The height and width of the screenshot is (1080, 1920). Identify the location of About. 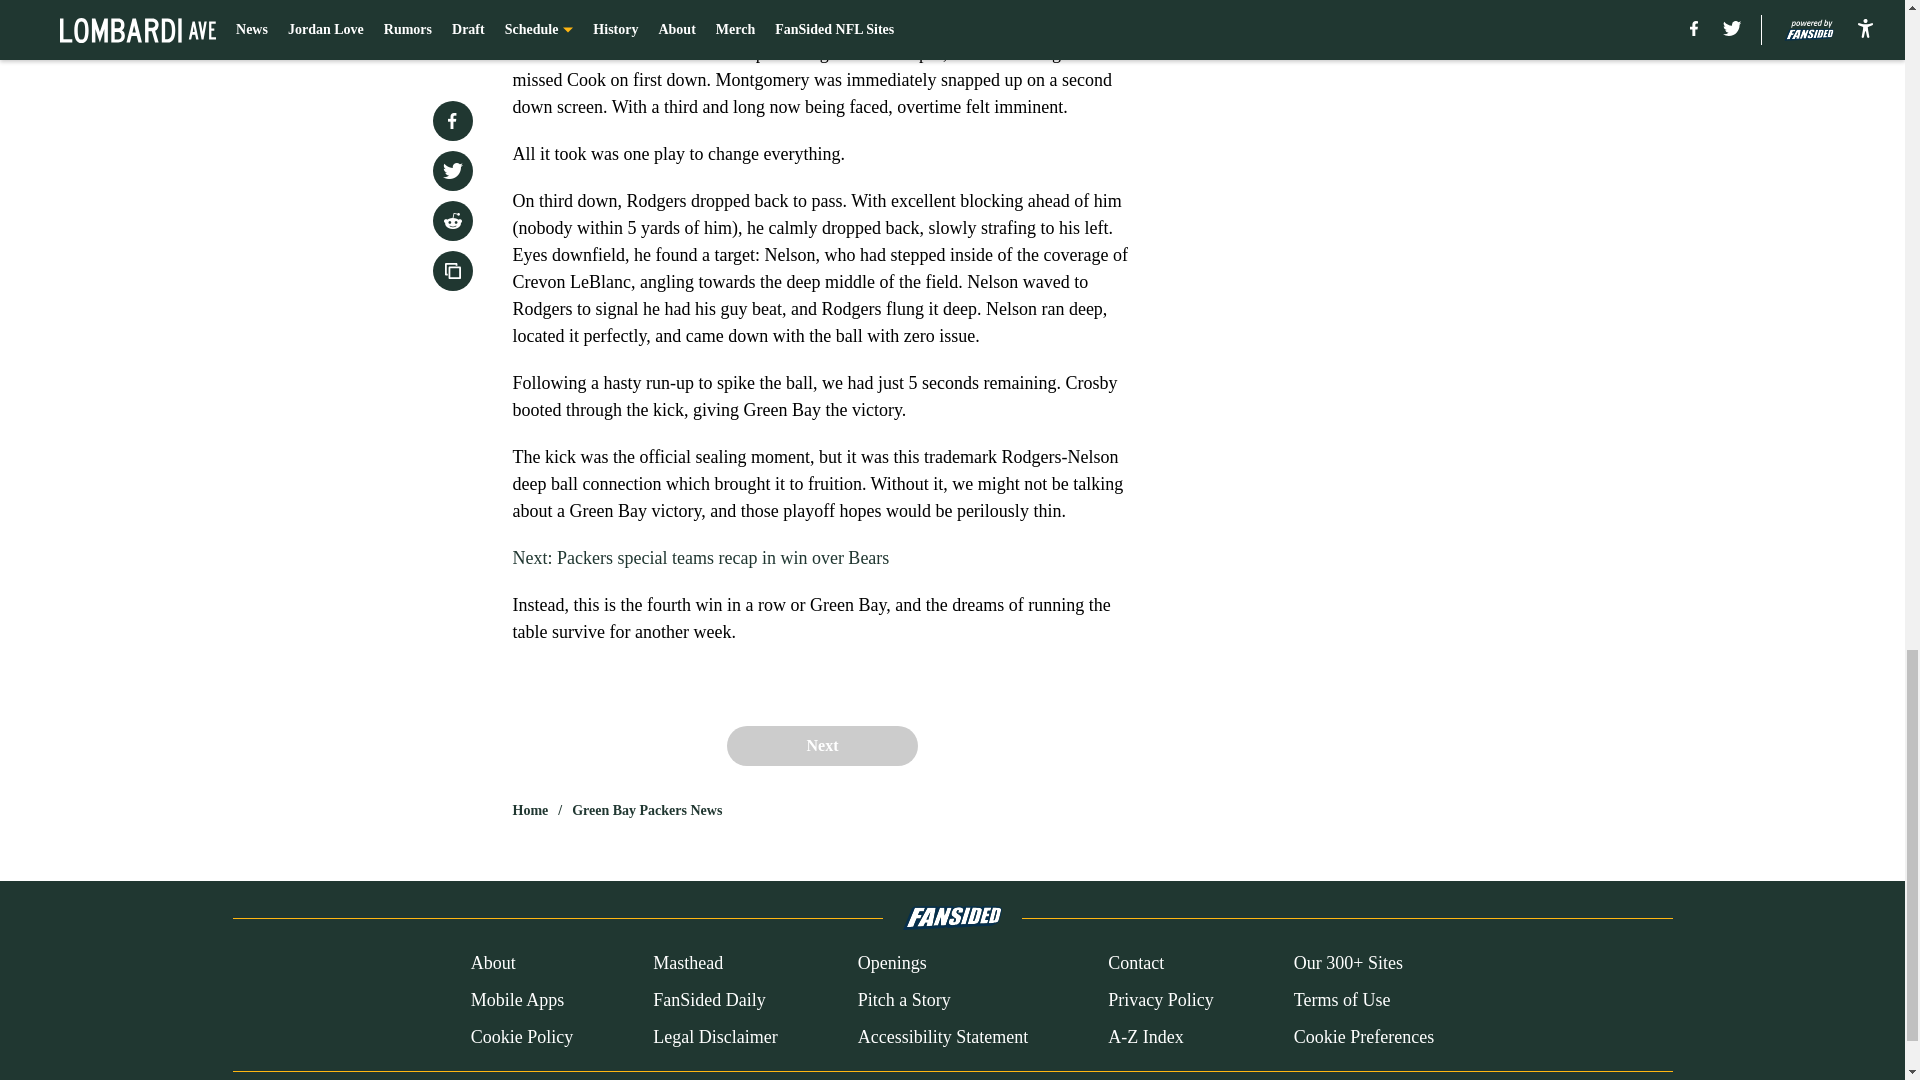
(493, 964).